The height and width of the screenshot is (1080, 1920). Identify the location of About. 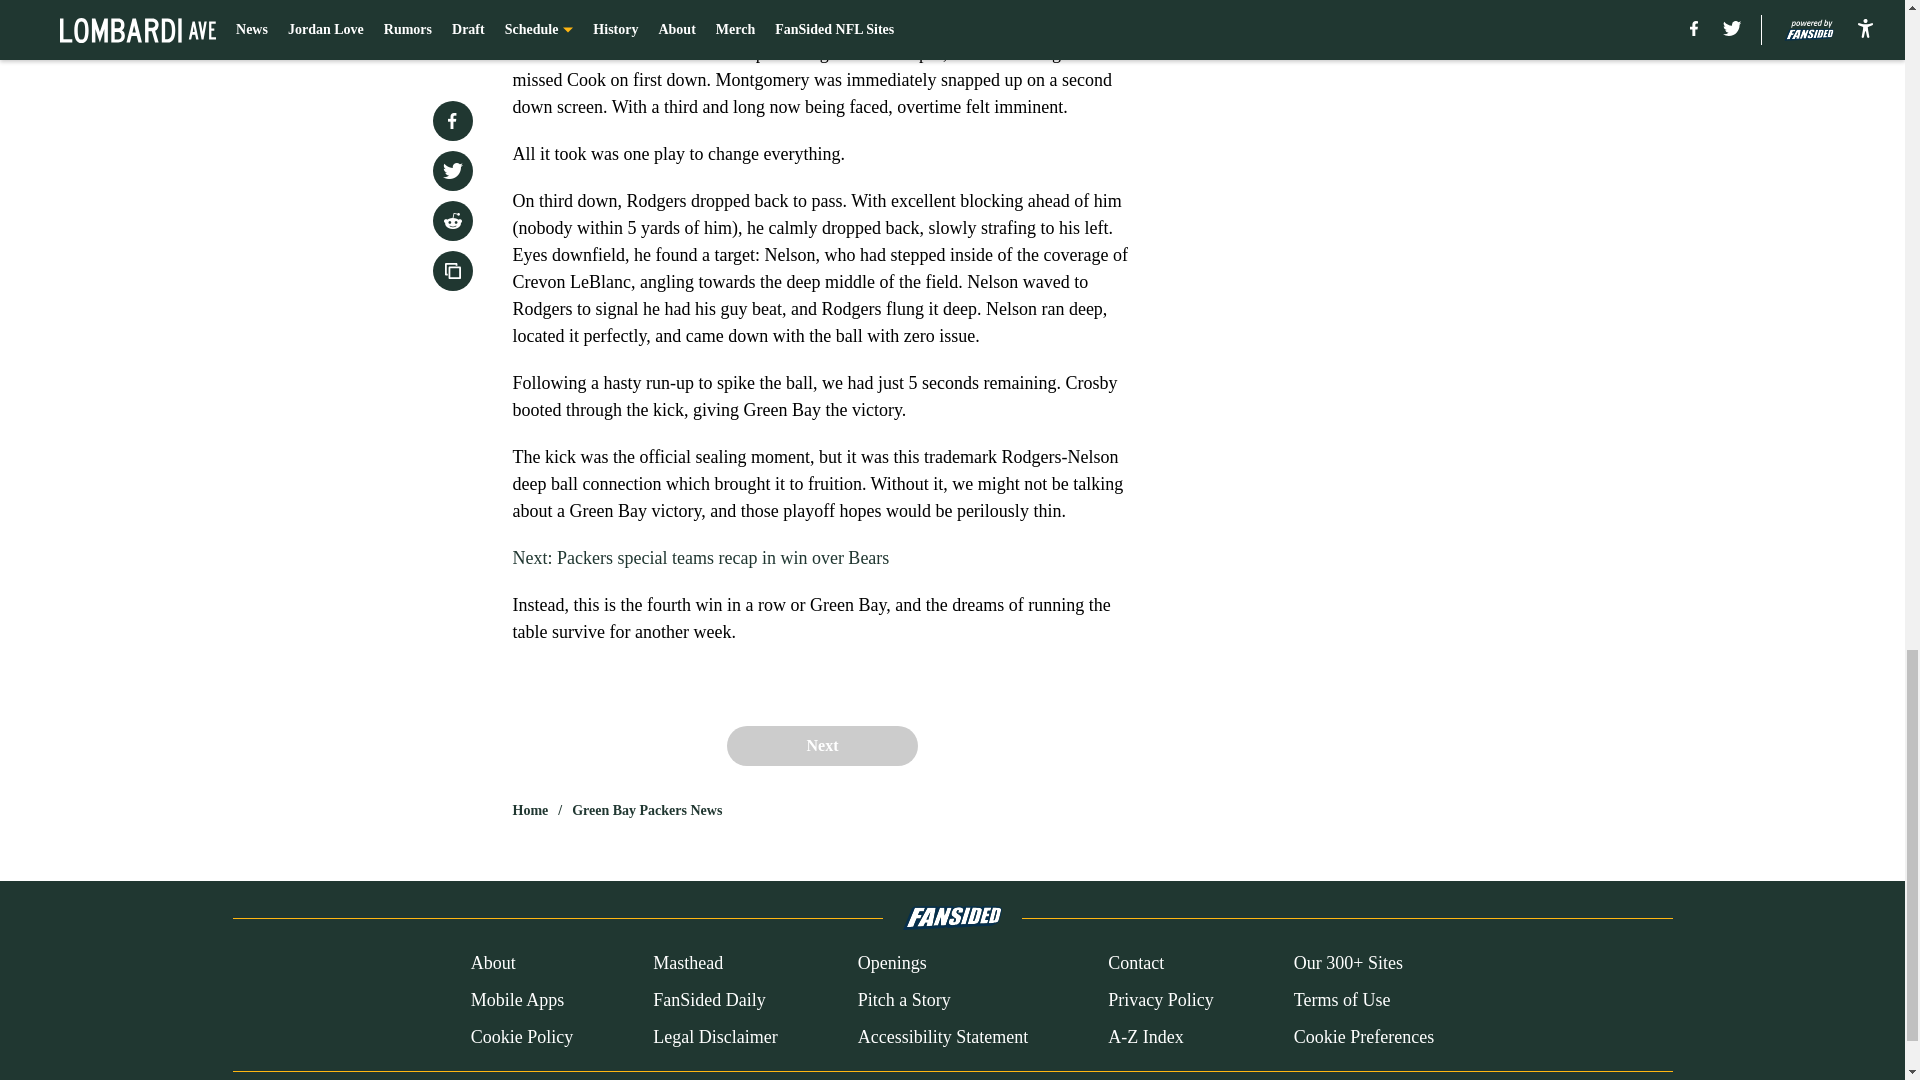
(493, 964).